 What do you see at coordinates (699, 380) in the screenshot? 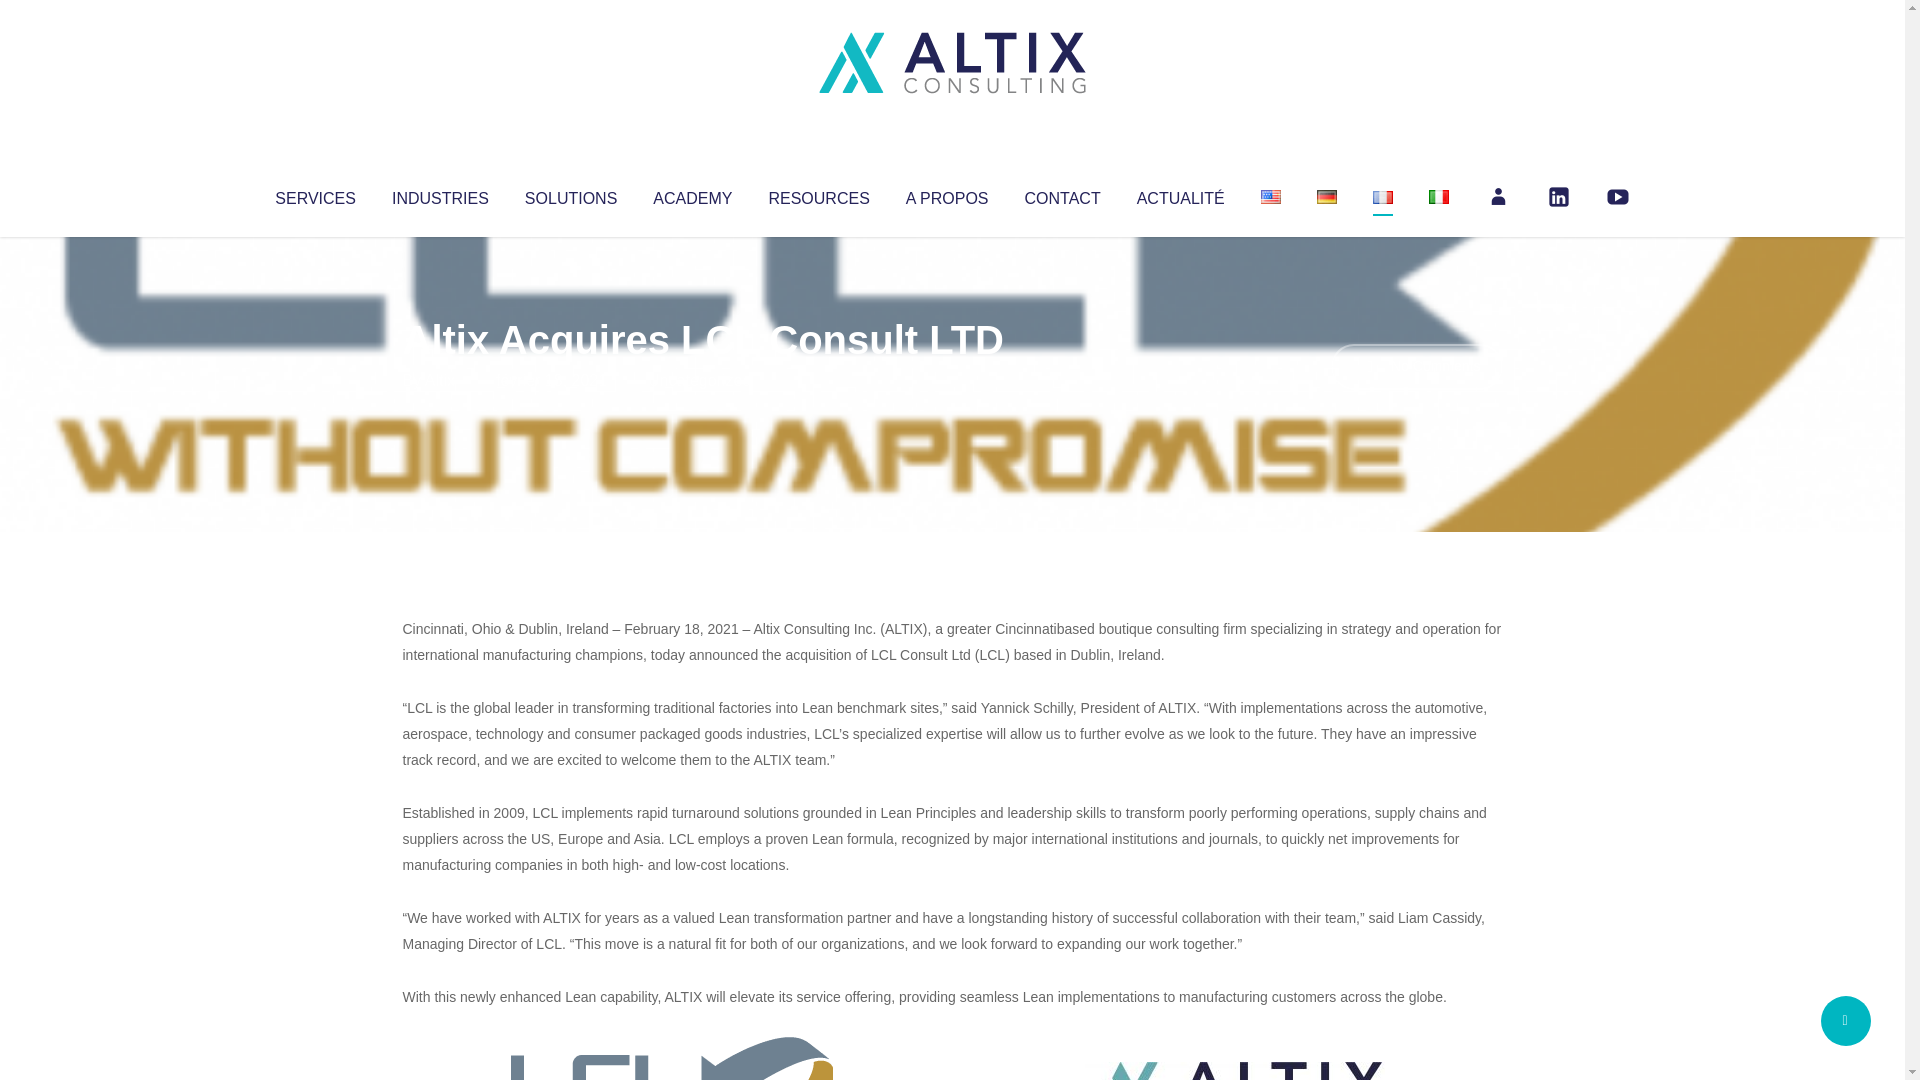
I see `Uncategorized` at bounding box center [699, 380].